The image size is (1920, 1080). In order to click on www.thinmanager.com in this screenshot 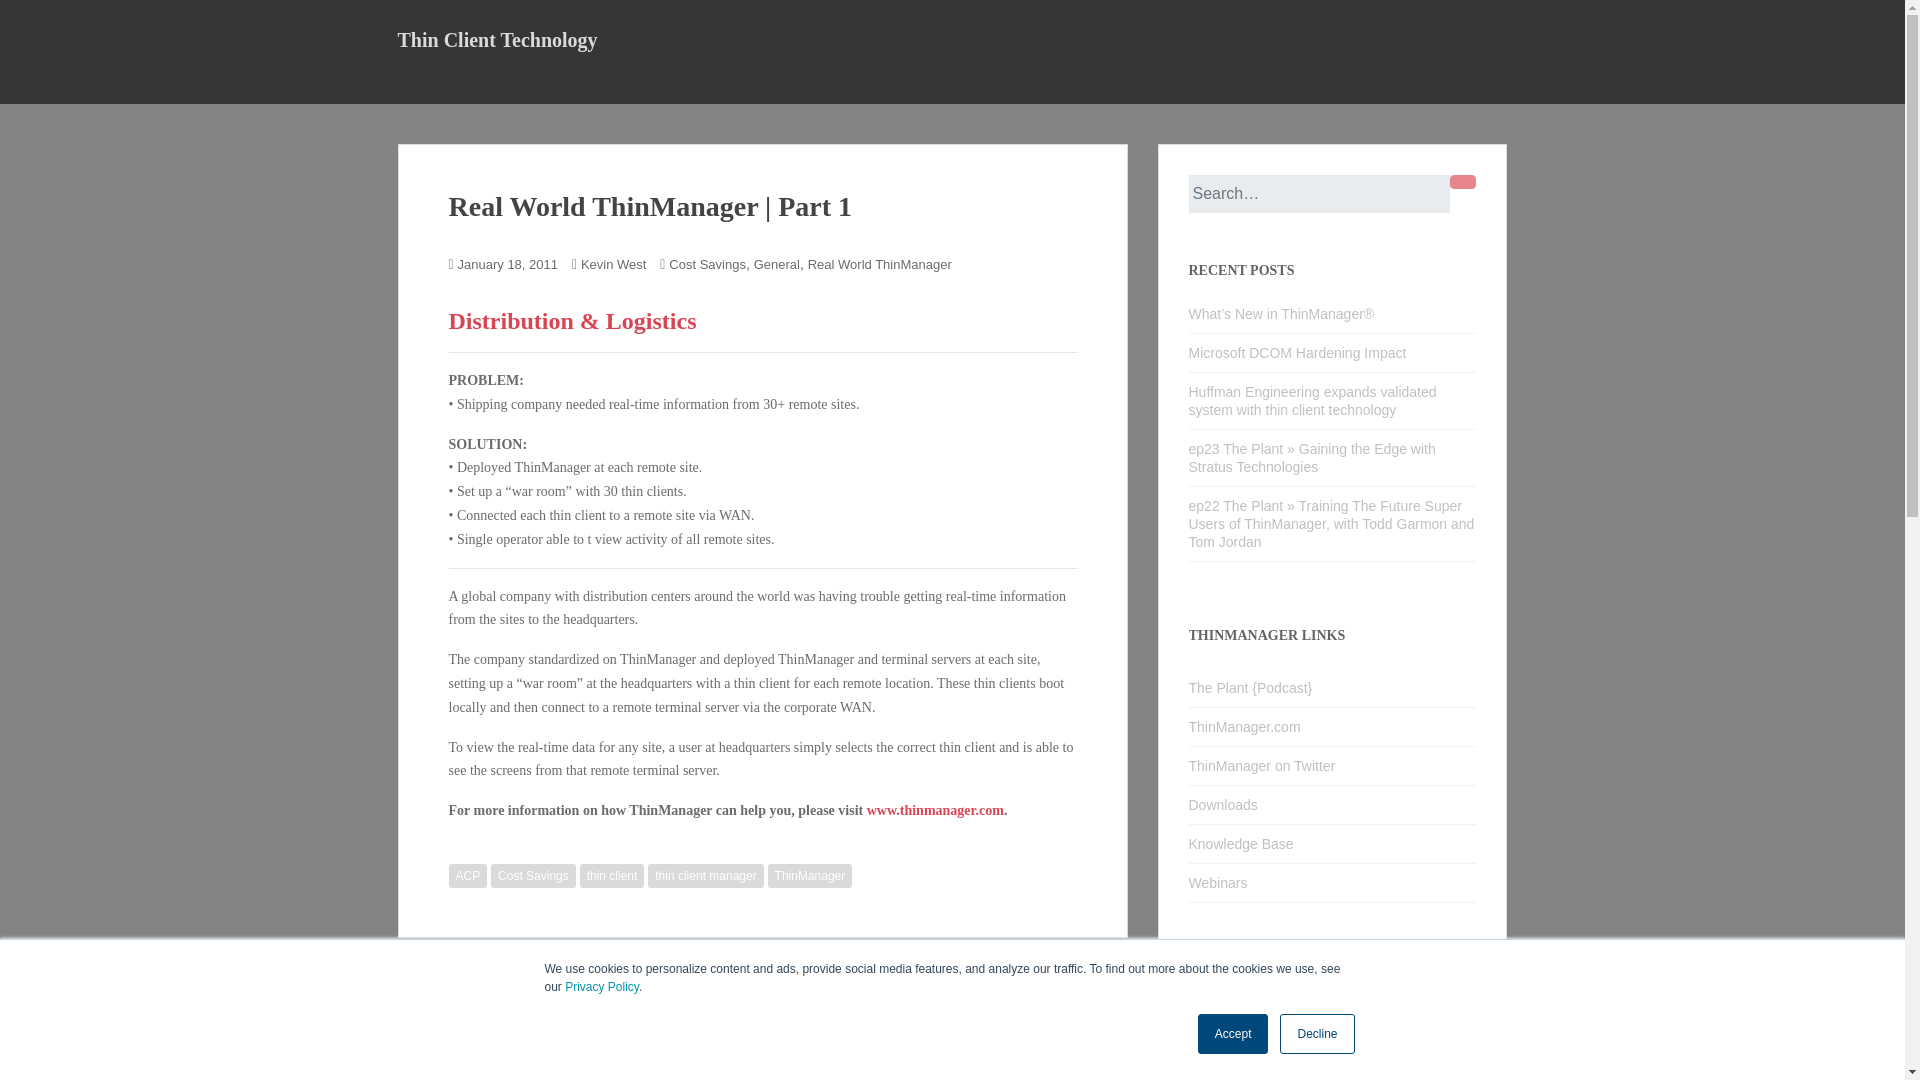, I will do `click(936, 810)`.